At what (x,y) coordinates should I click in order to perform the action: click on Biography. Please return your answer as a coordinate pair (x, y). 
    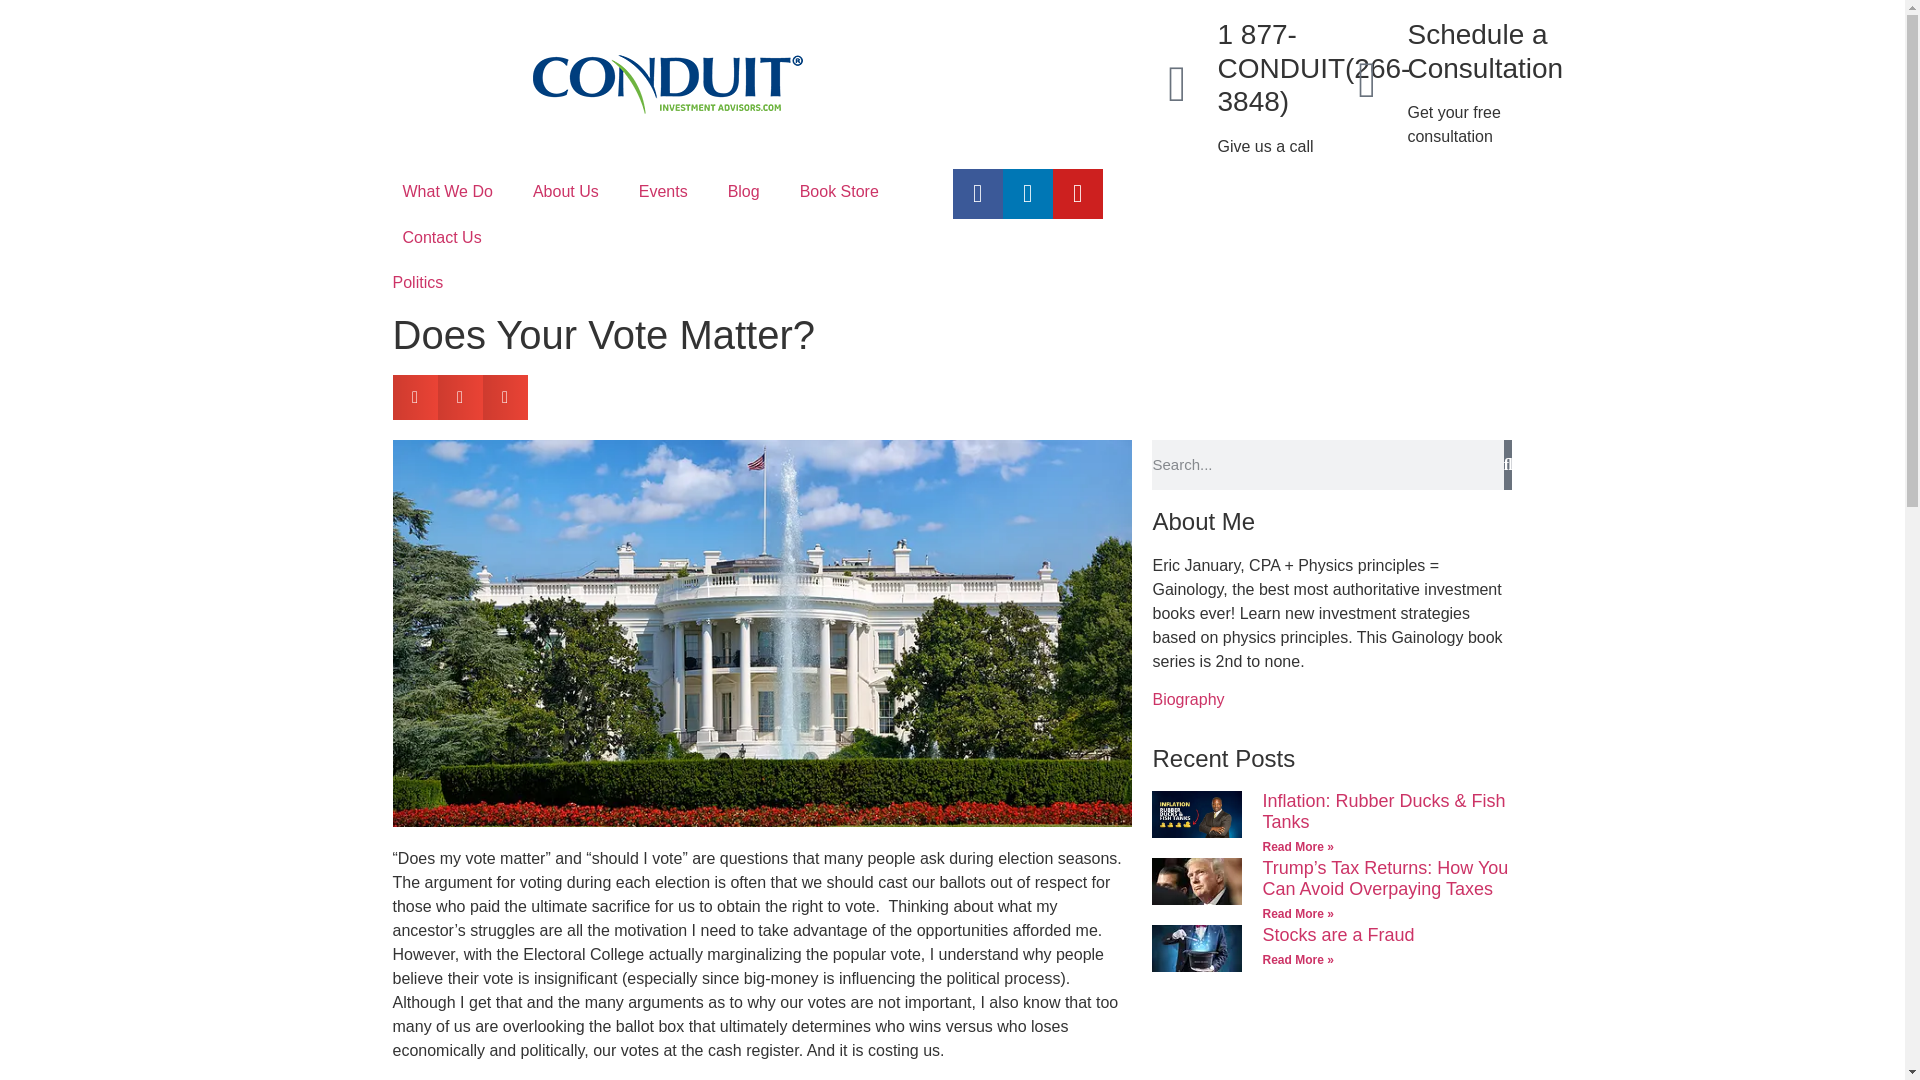
    Looking at the image, I should click on (1188, 700).